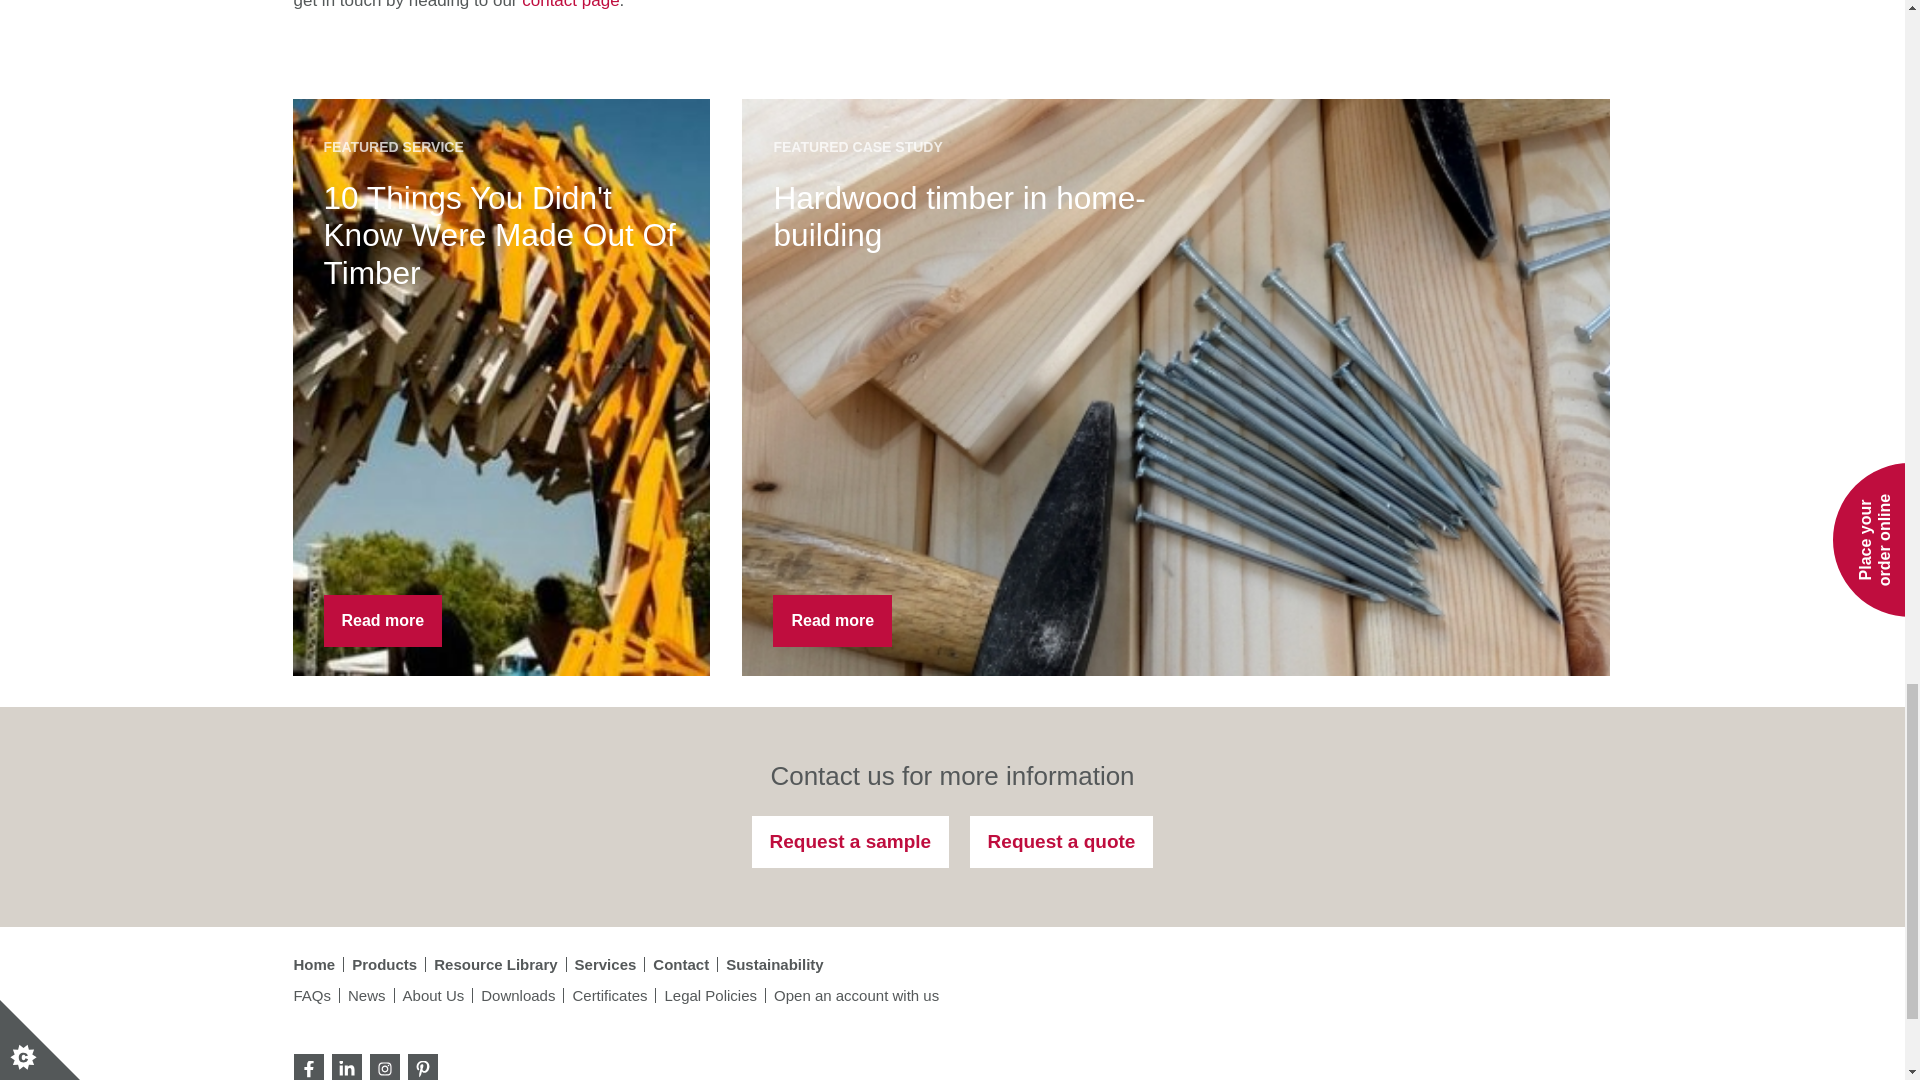  Describe the element at coordinates (422, 1068) in the screenshot. I see `Pinterest` at that location.